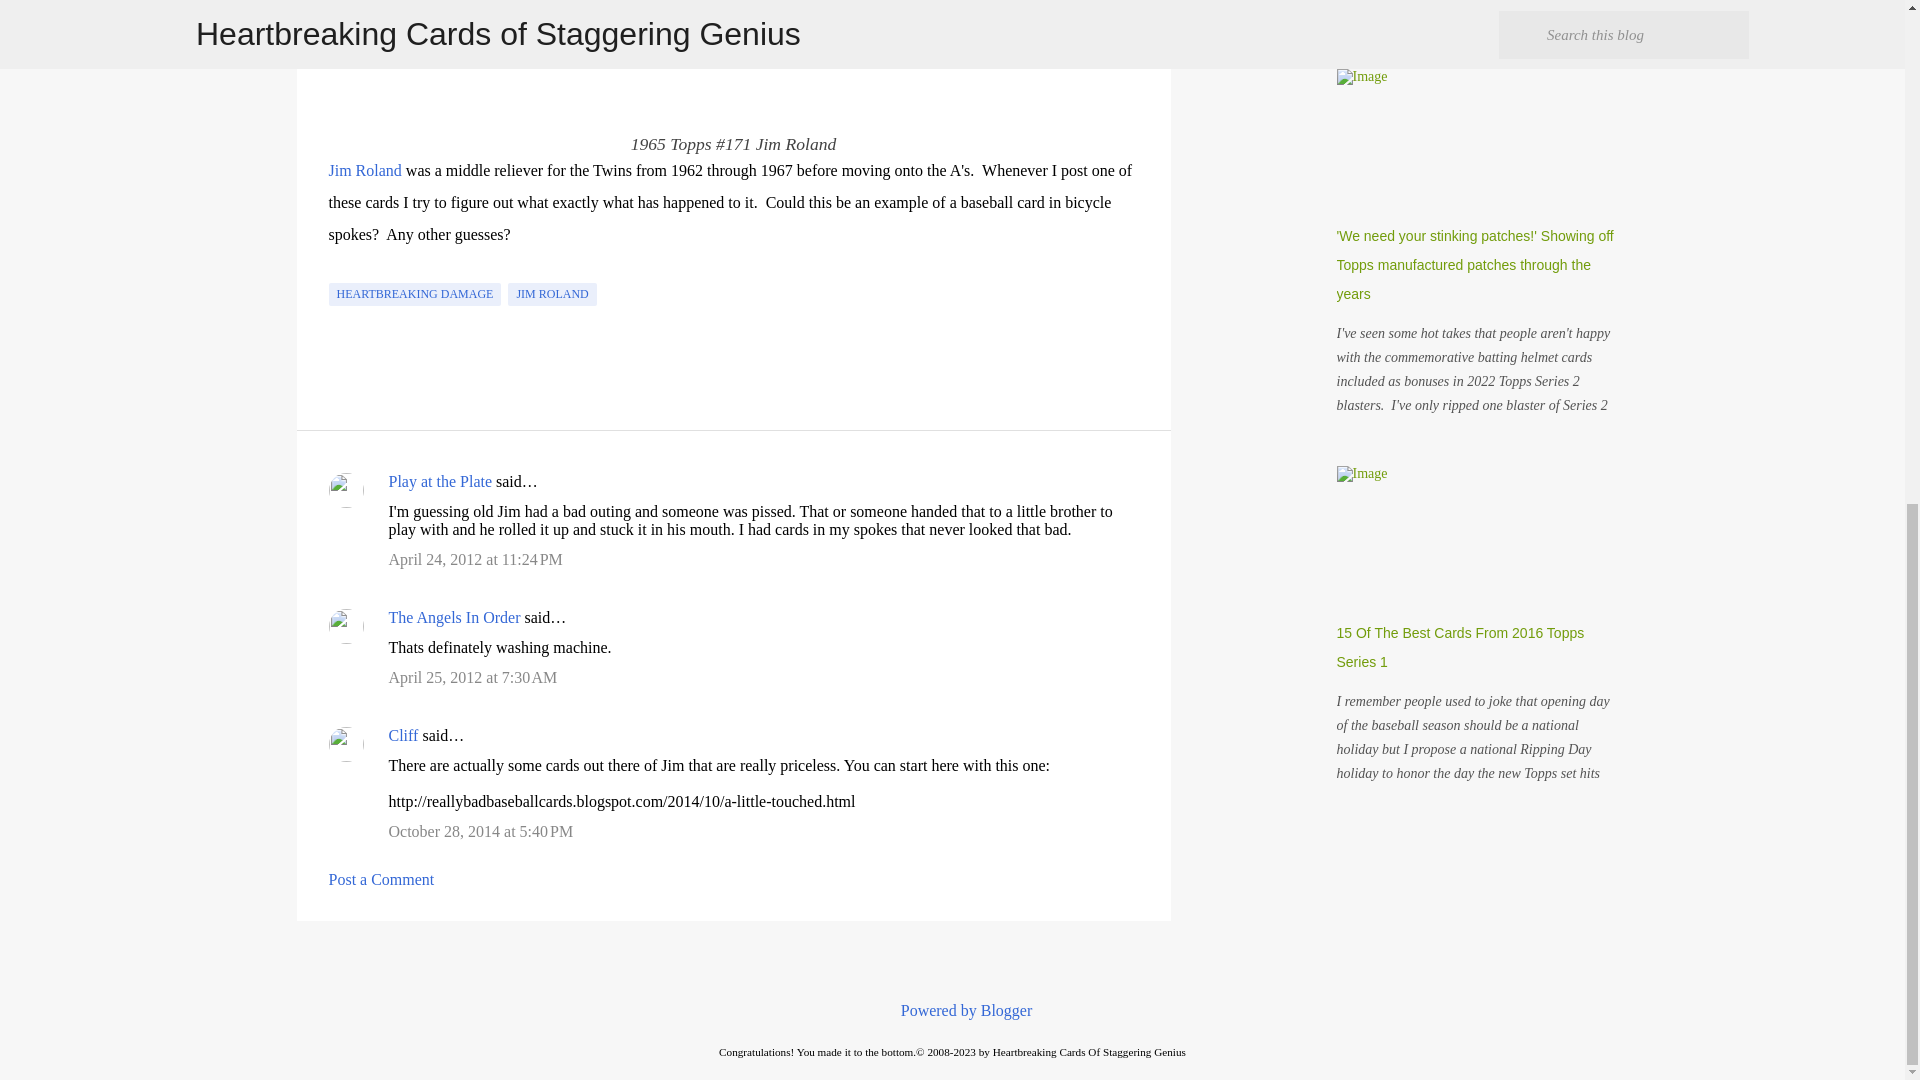  Describe the element at coordinates (439, 482) in the screenshot. I see `Play at the Plate` at that location.